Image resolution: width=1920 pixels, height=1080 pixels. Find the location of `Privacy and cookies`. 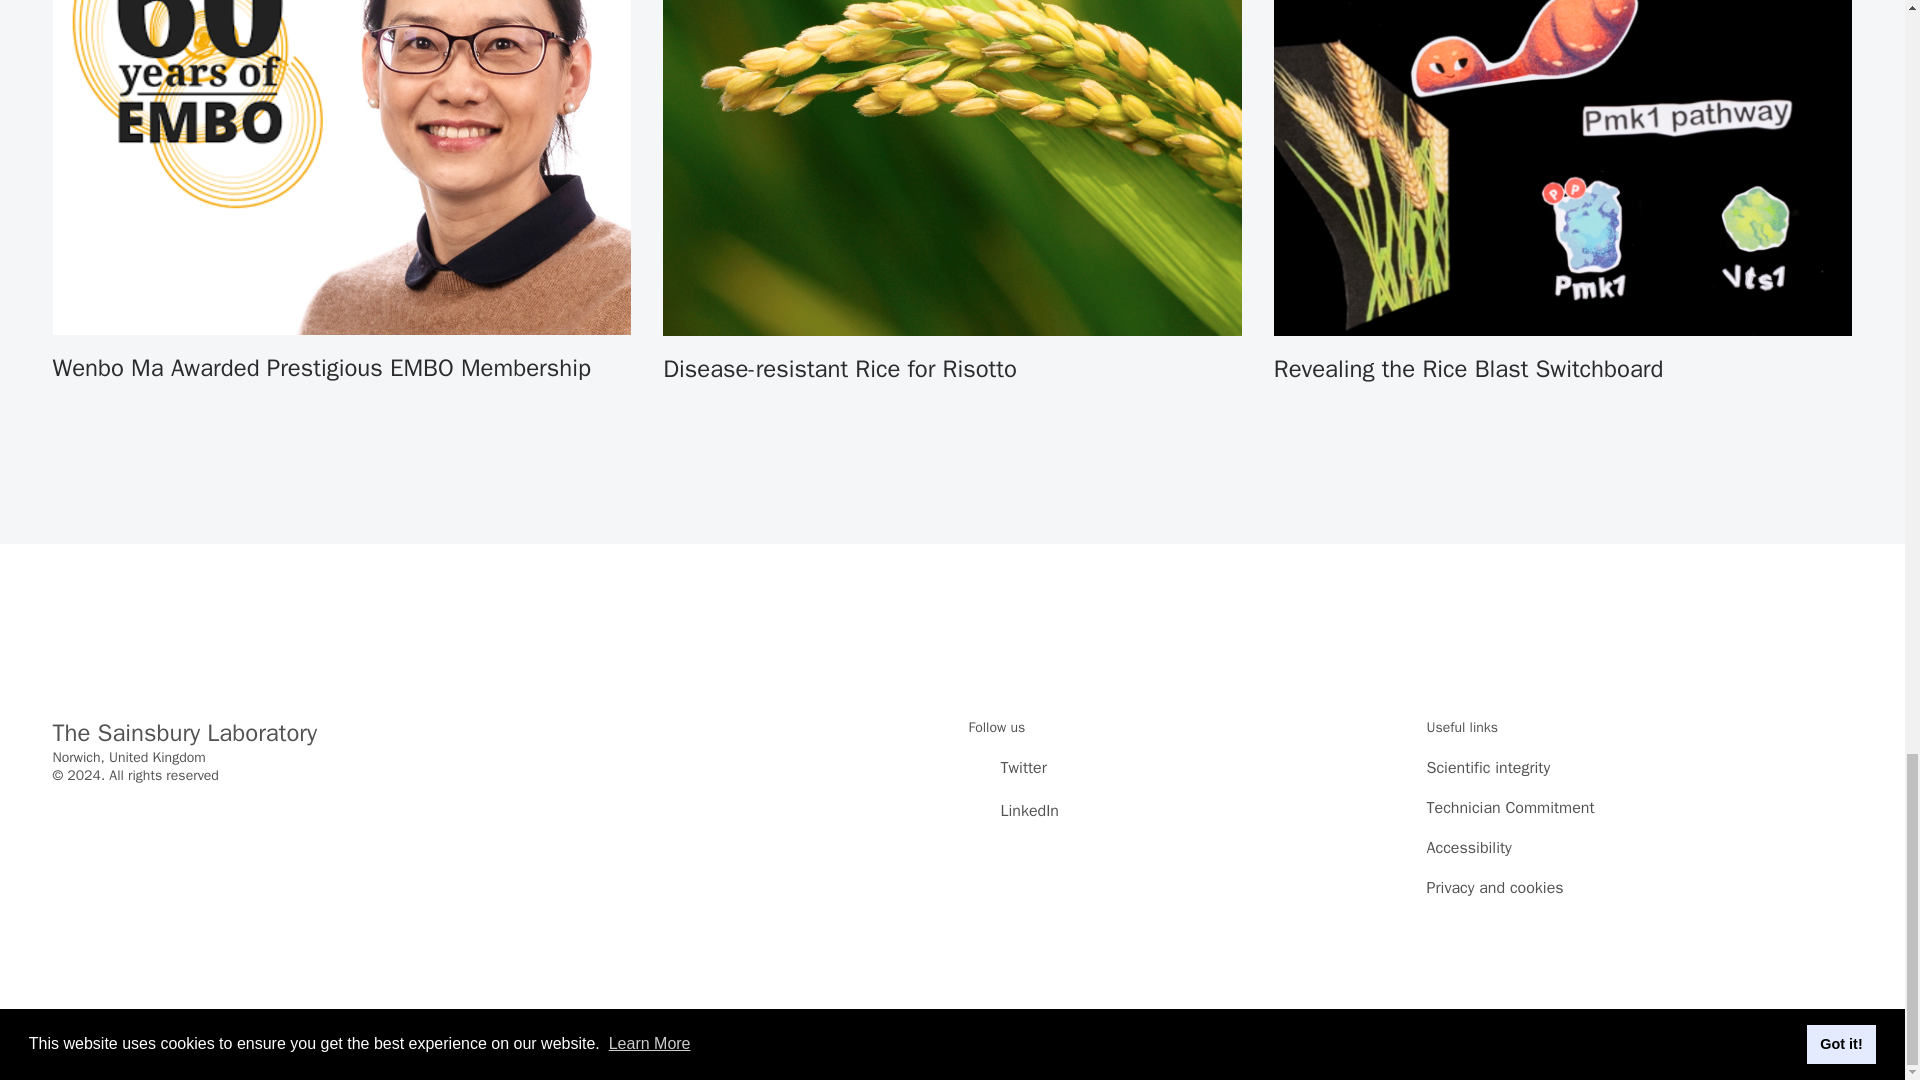

Privacy and cookies is located at coordinates (1494, 888).